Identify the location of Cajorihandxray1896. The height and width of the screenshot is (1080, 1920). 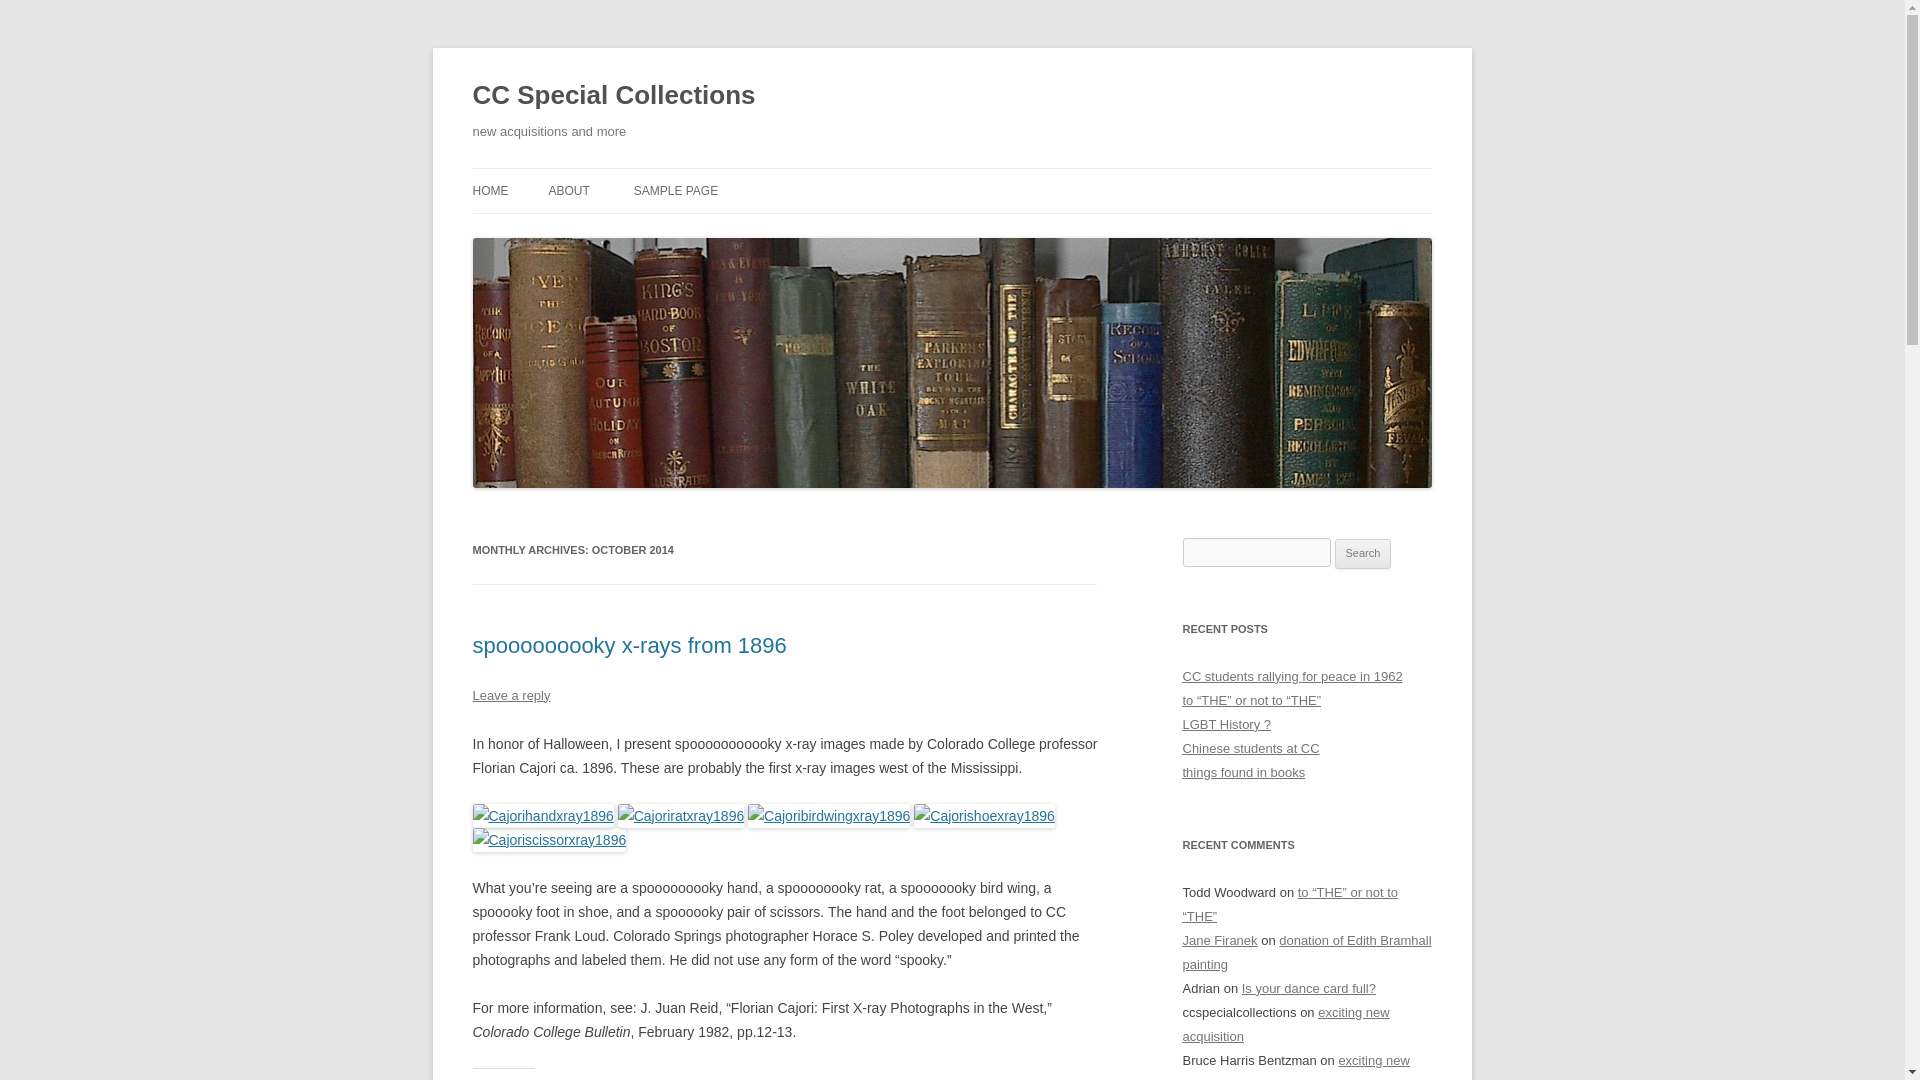
(542, 816).